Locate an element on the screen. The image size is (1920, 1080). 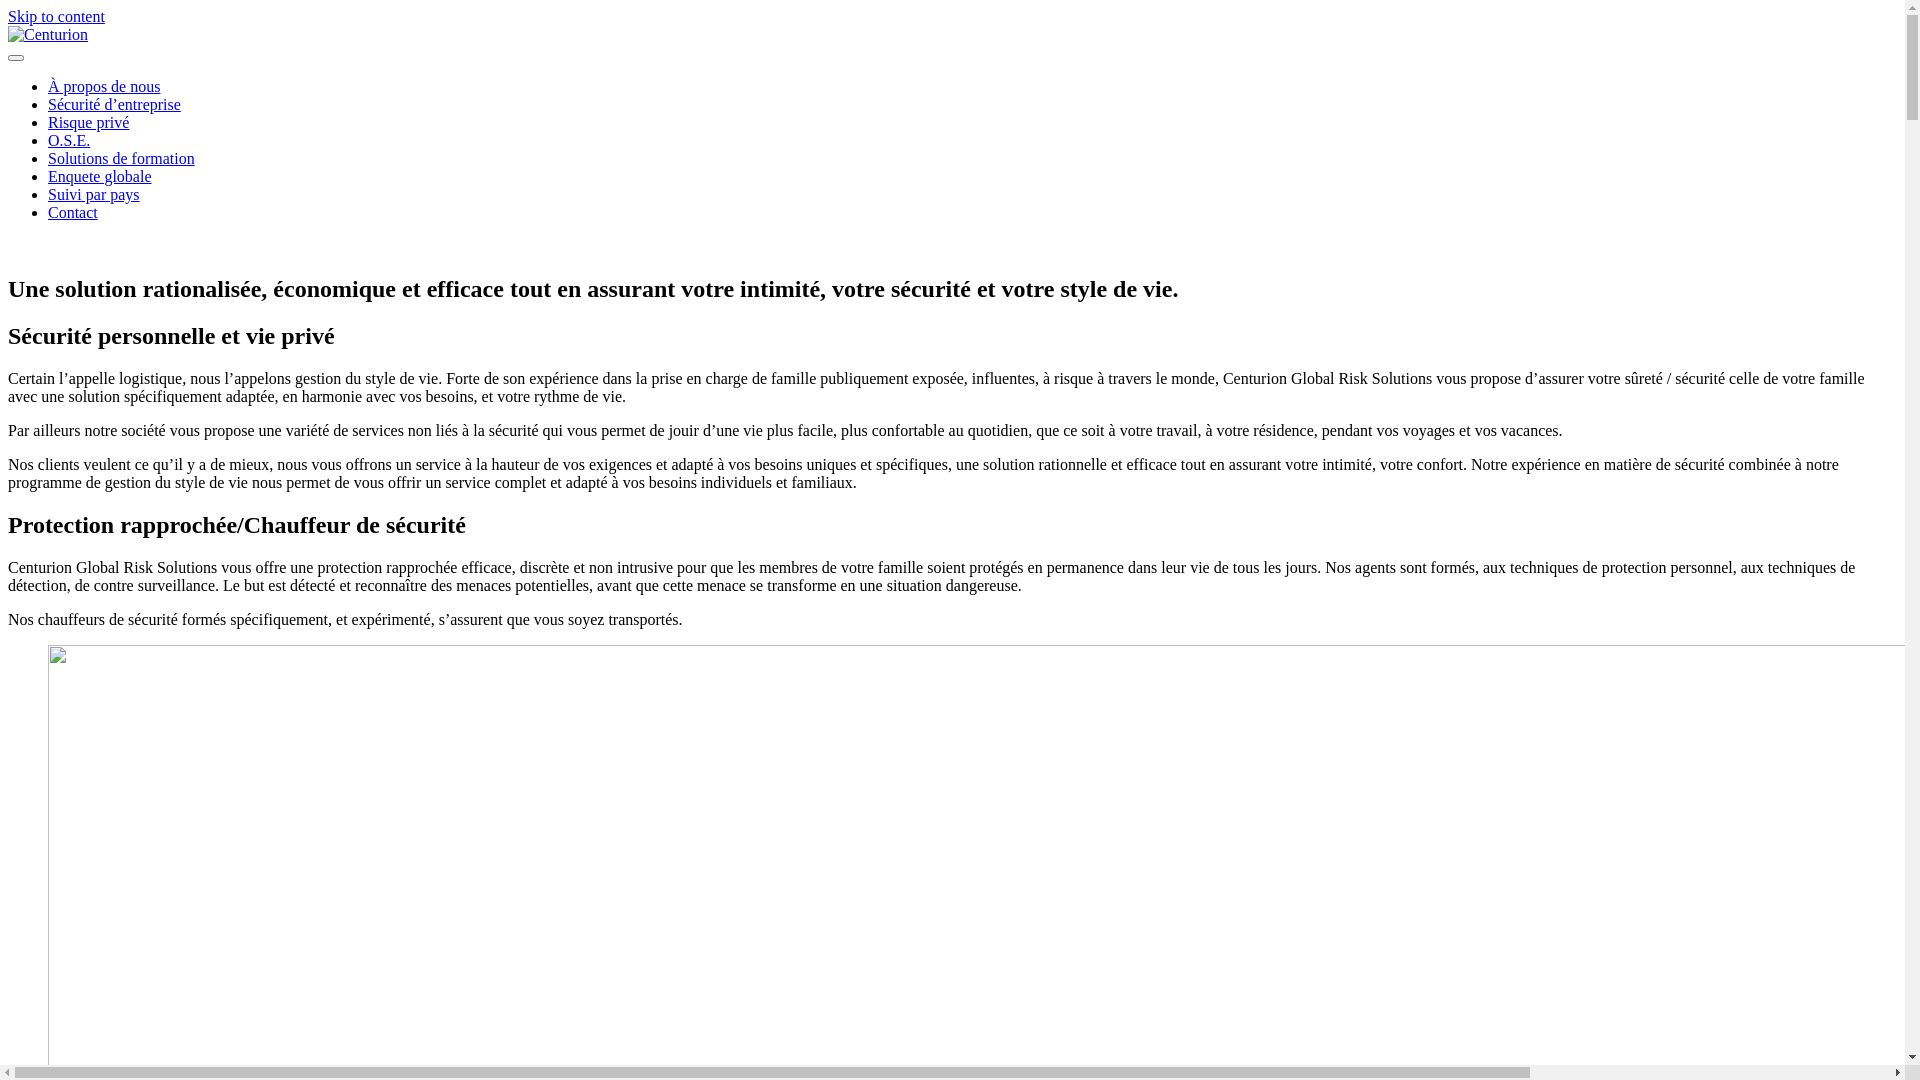
Suivi par pays is located at coordinates (94, 194).